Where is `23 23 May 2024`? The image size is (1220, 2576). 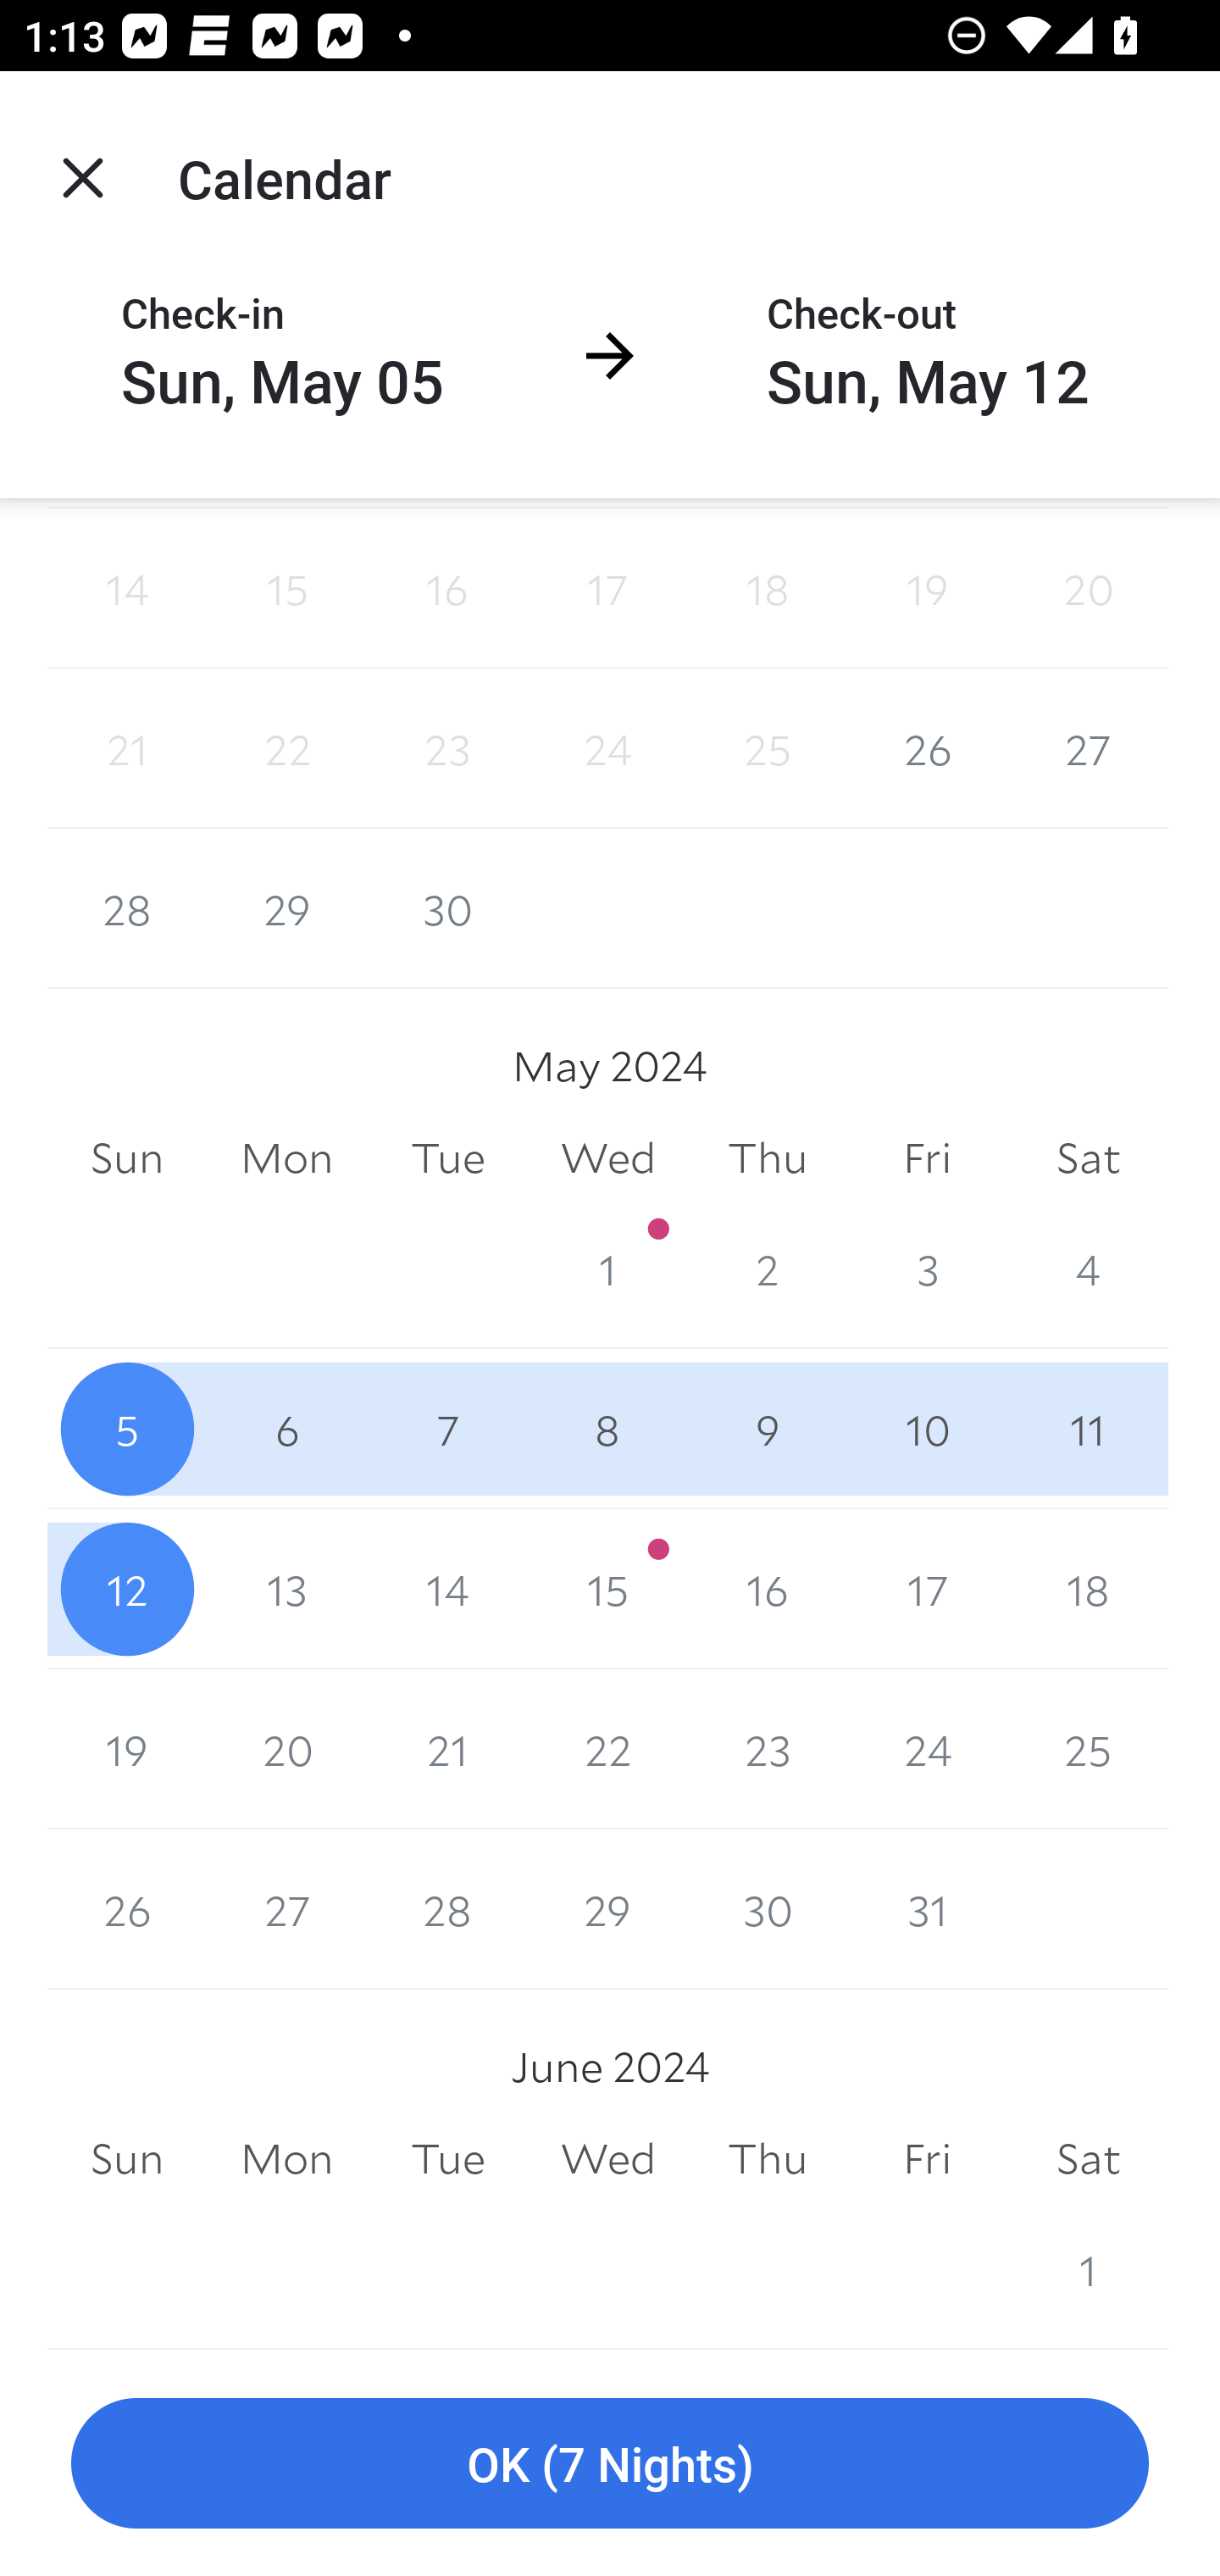 23 23 May 2024 is located at coordinates (768, 1749).